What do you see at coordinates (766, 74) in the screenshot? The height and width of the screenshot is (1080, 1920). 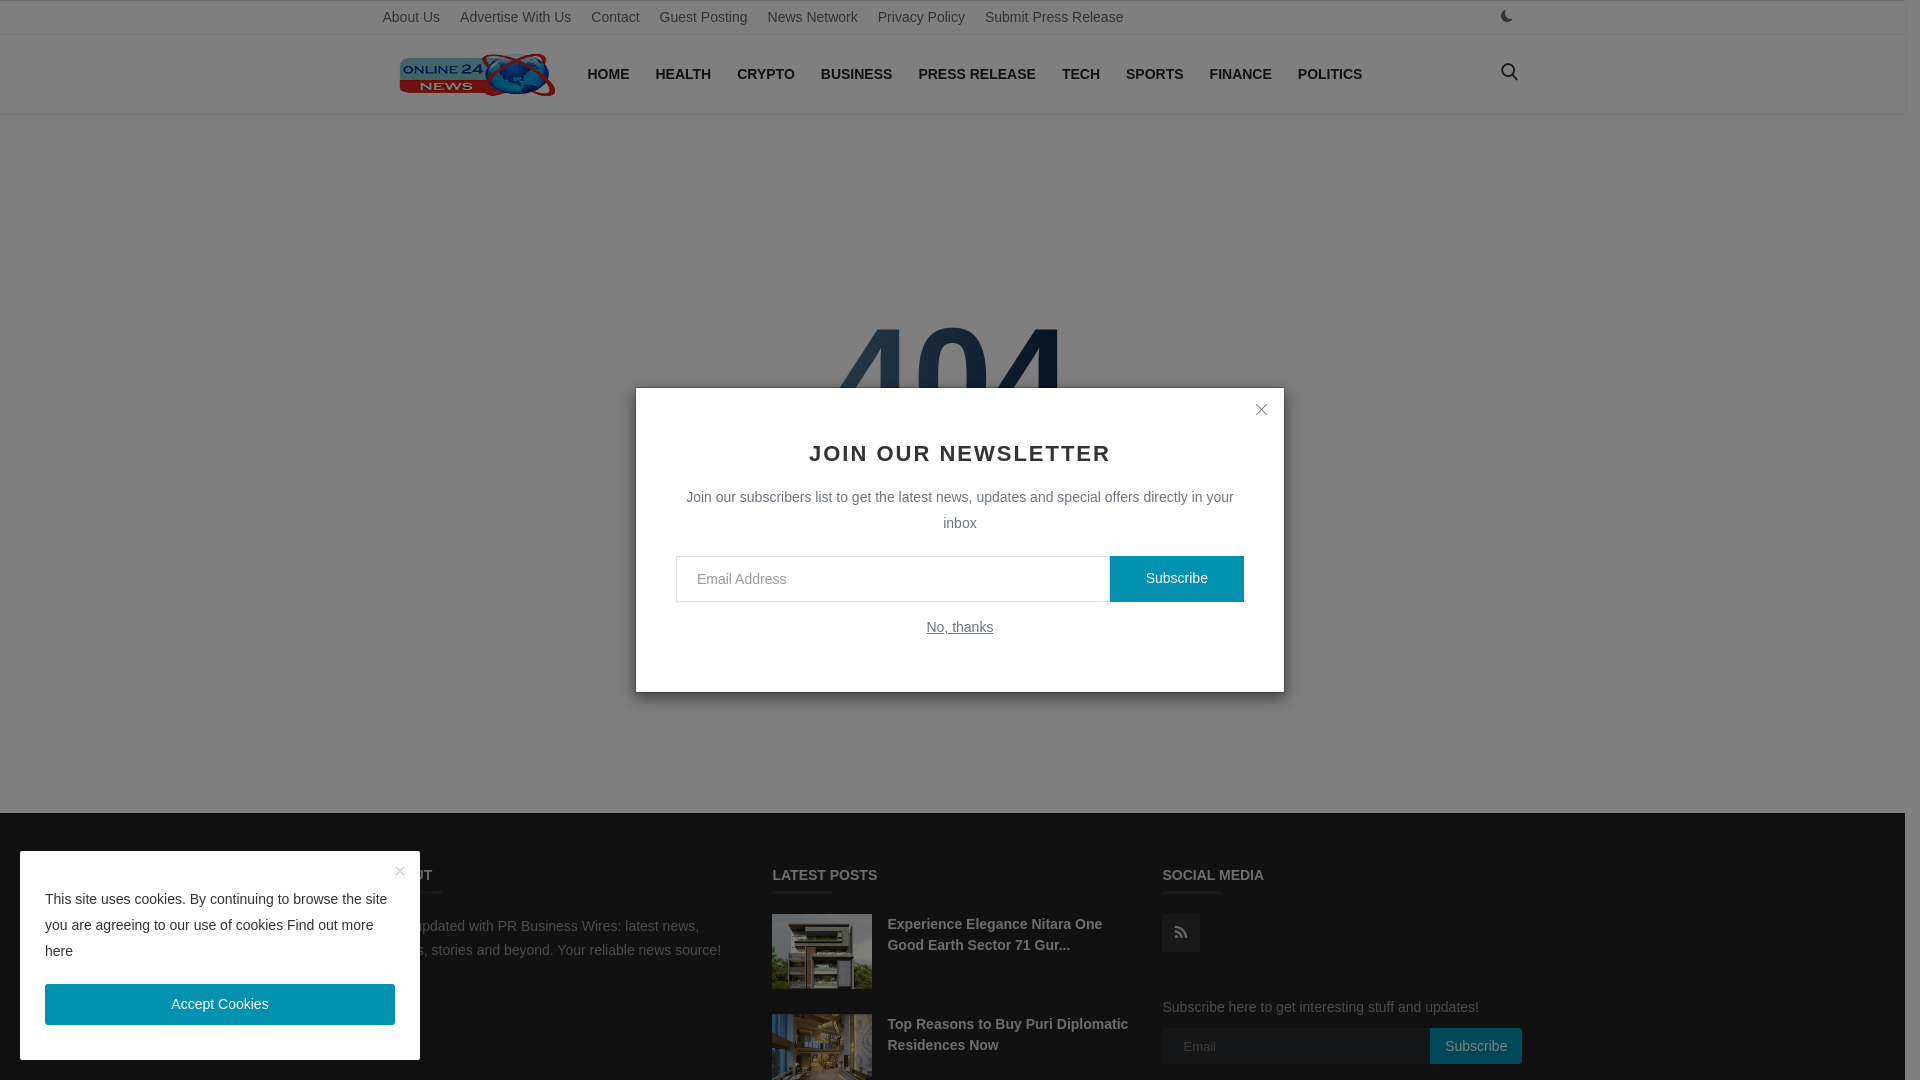 I see `CRYPTO` at bounding box center [766, 74].